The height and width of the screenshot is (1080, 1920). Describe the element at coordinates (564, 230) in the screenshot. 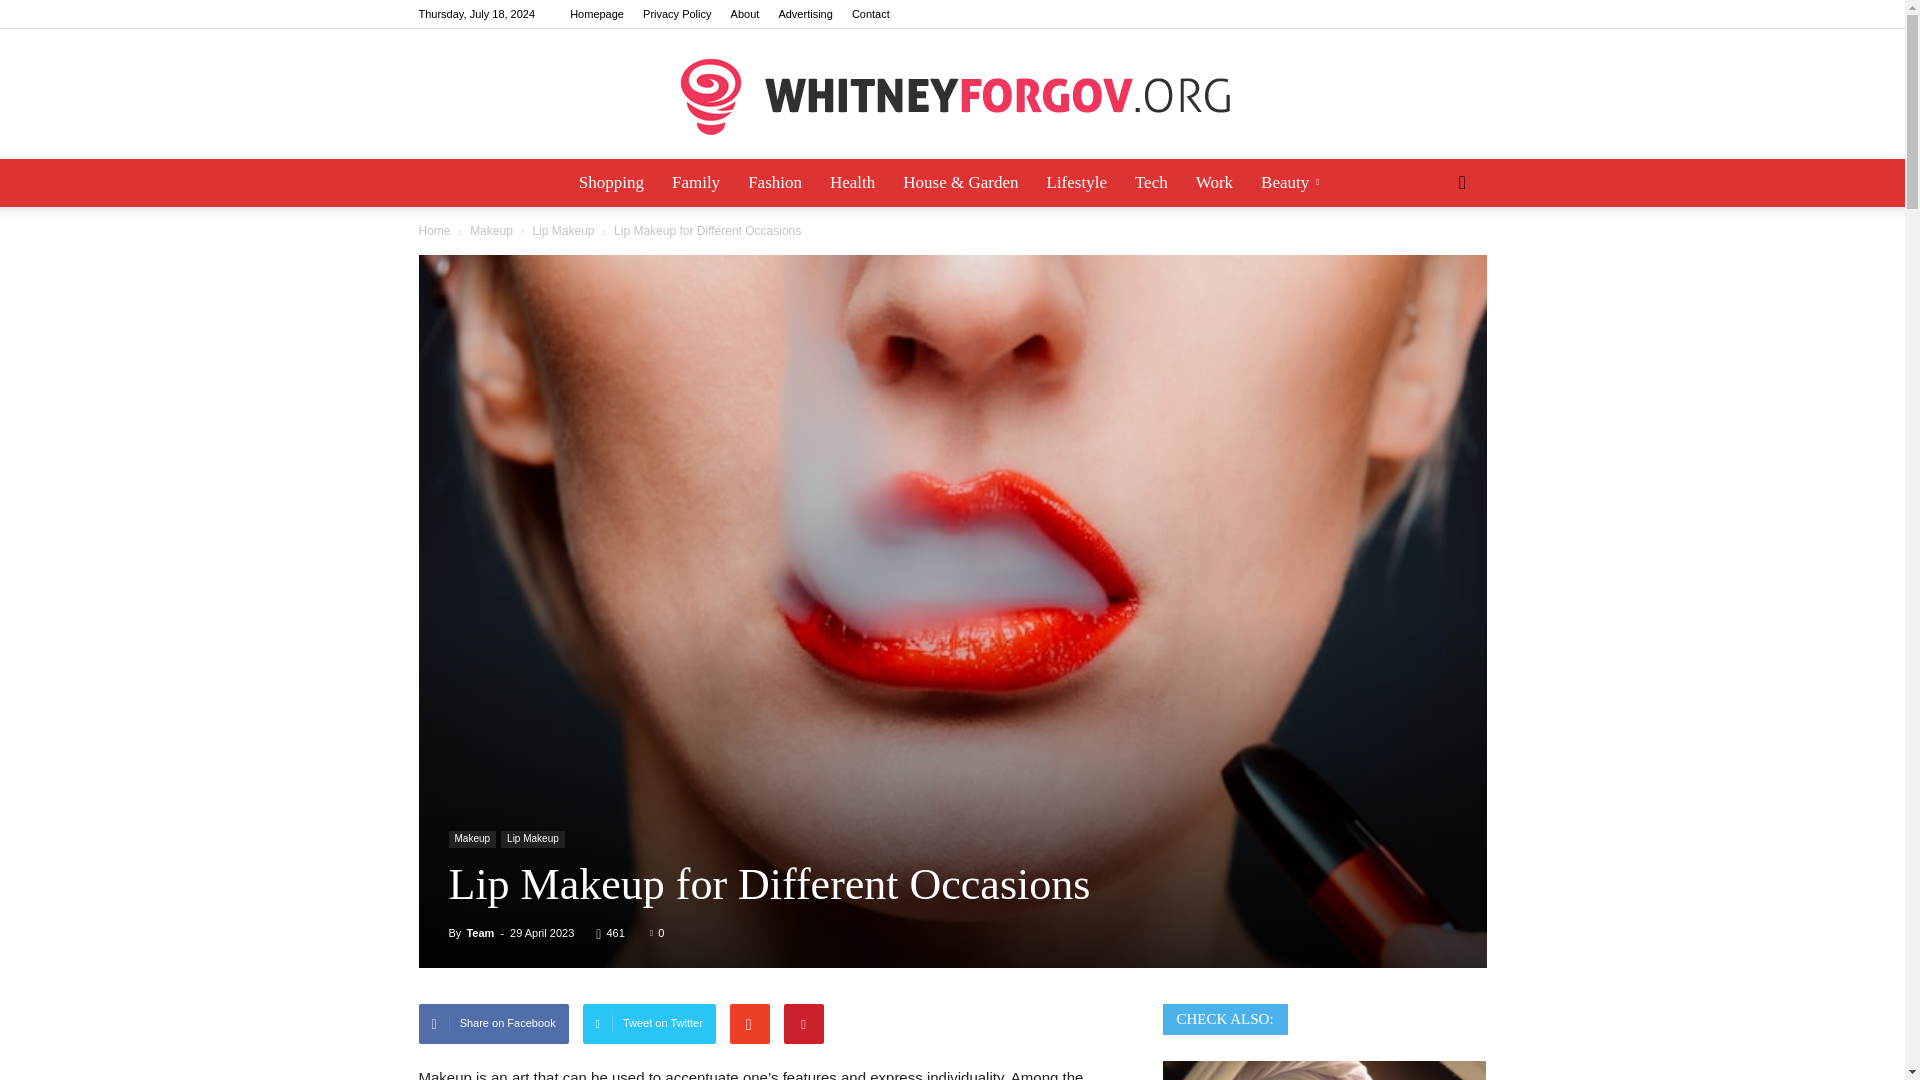

I see `View all posts in Lip Makeup` at that location.